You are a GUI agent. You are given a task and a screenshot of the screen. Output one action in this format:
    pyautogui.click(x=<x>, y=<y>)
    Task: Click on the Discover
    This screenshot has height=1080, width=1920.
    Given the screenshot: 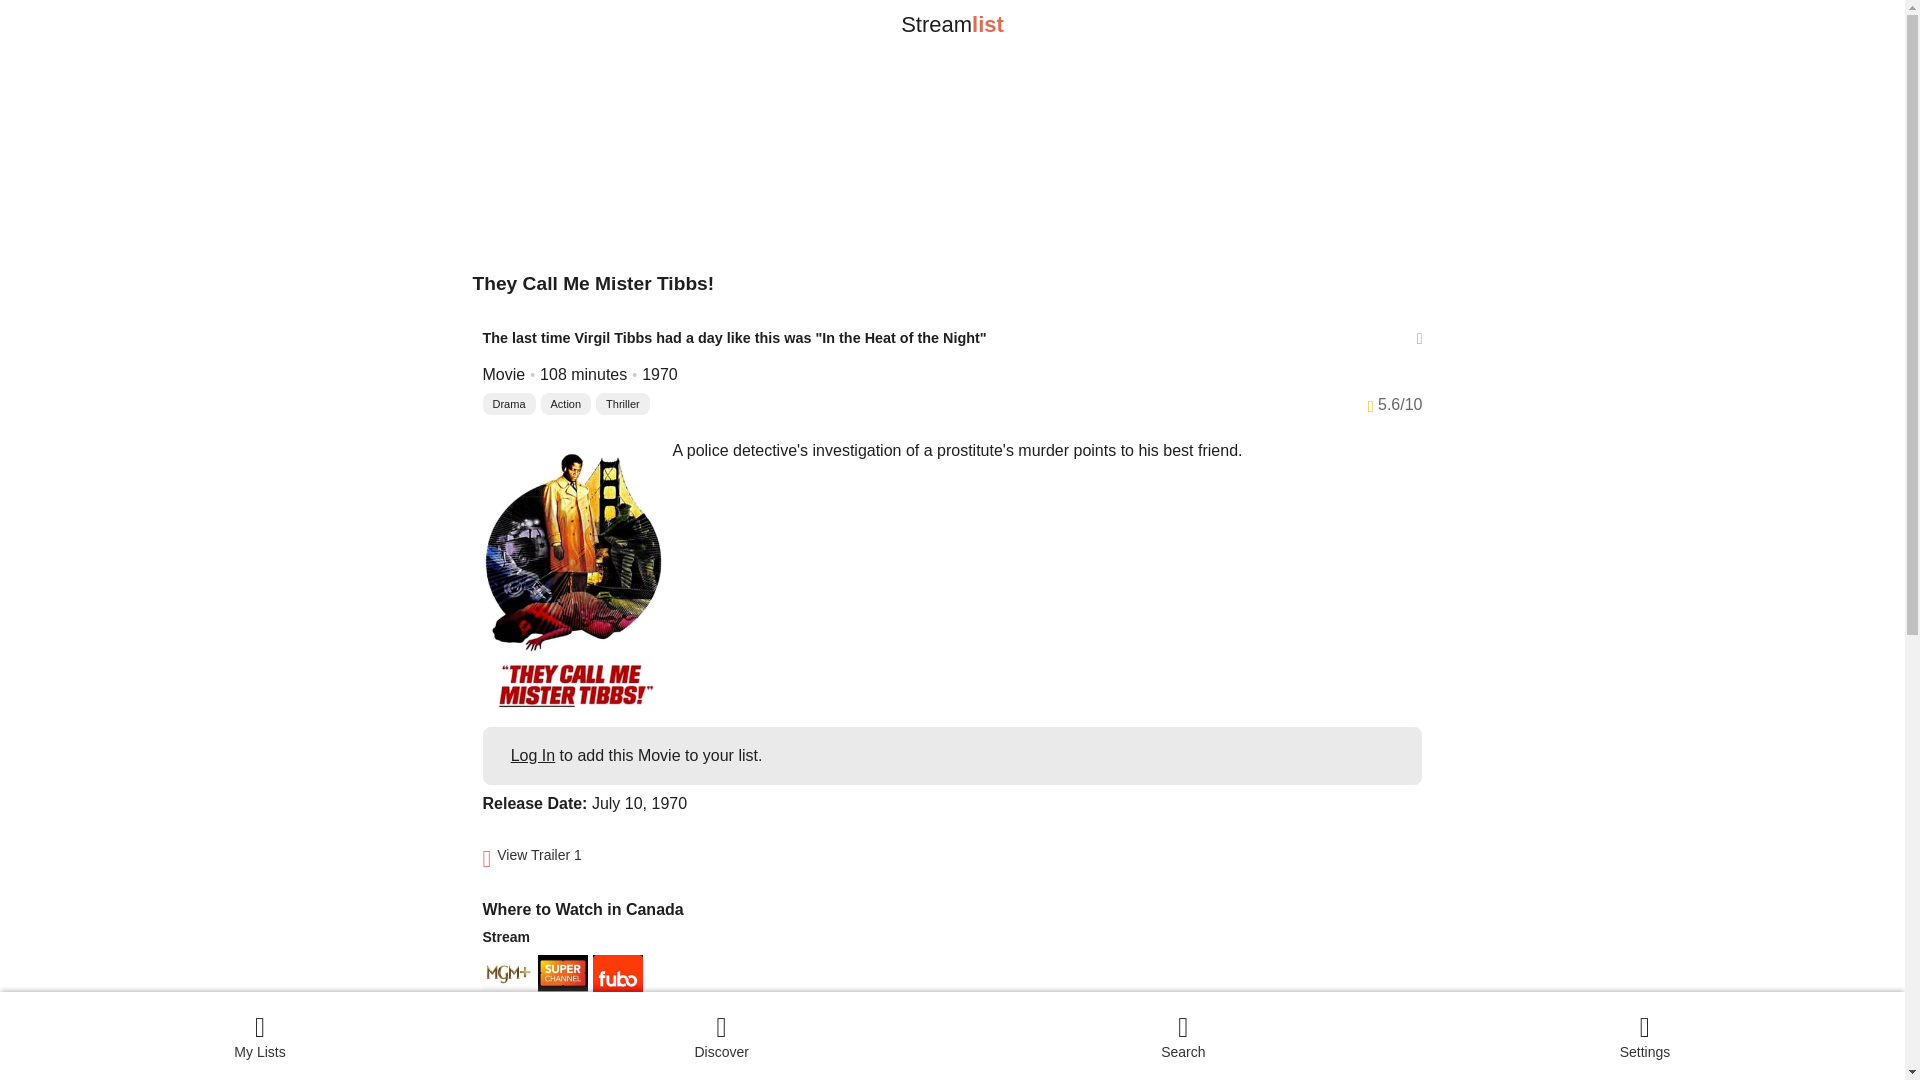 What is the action you would take?
    pyautogui.click(x=722, y=1035)
    